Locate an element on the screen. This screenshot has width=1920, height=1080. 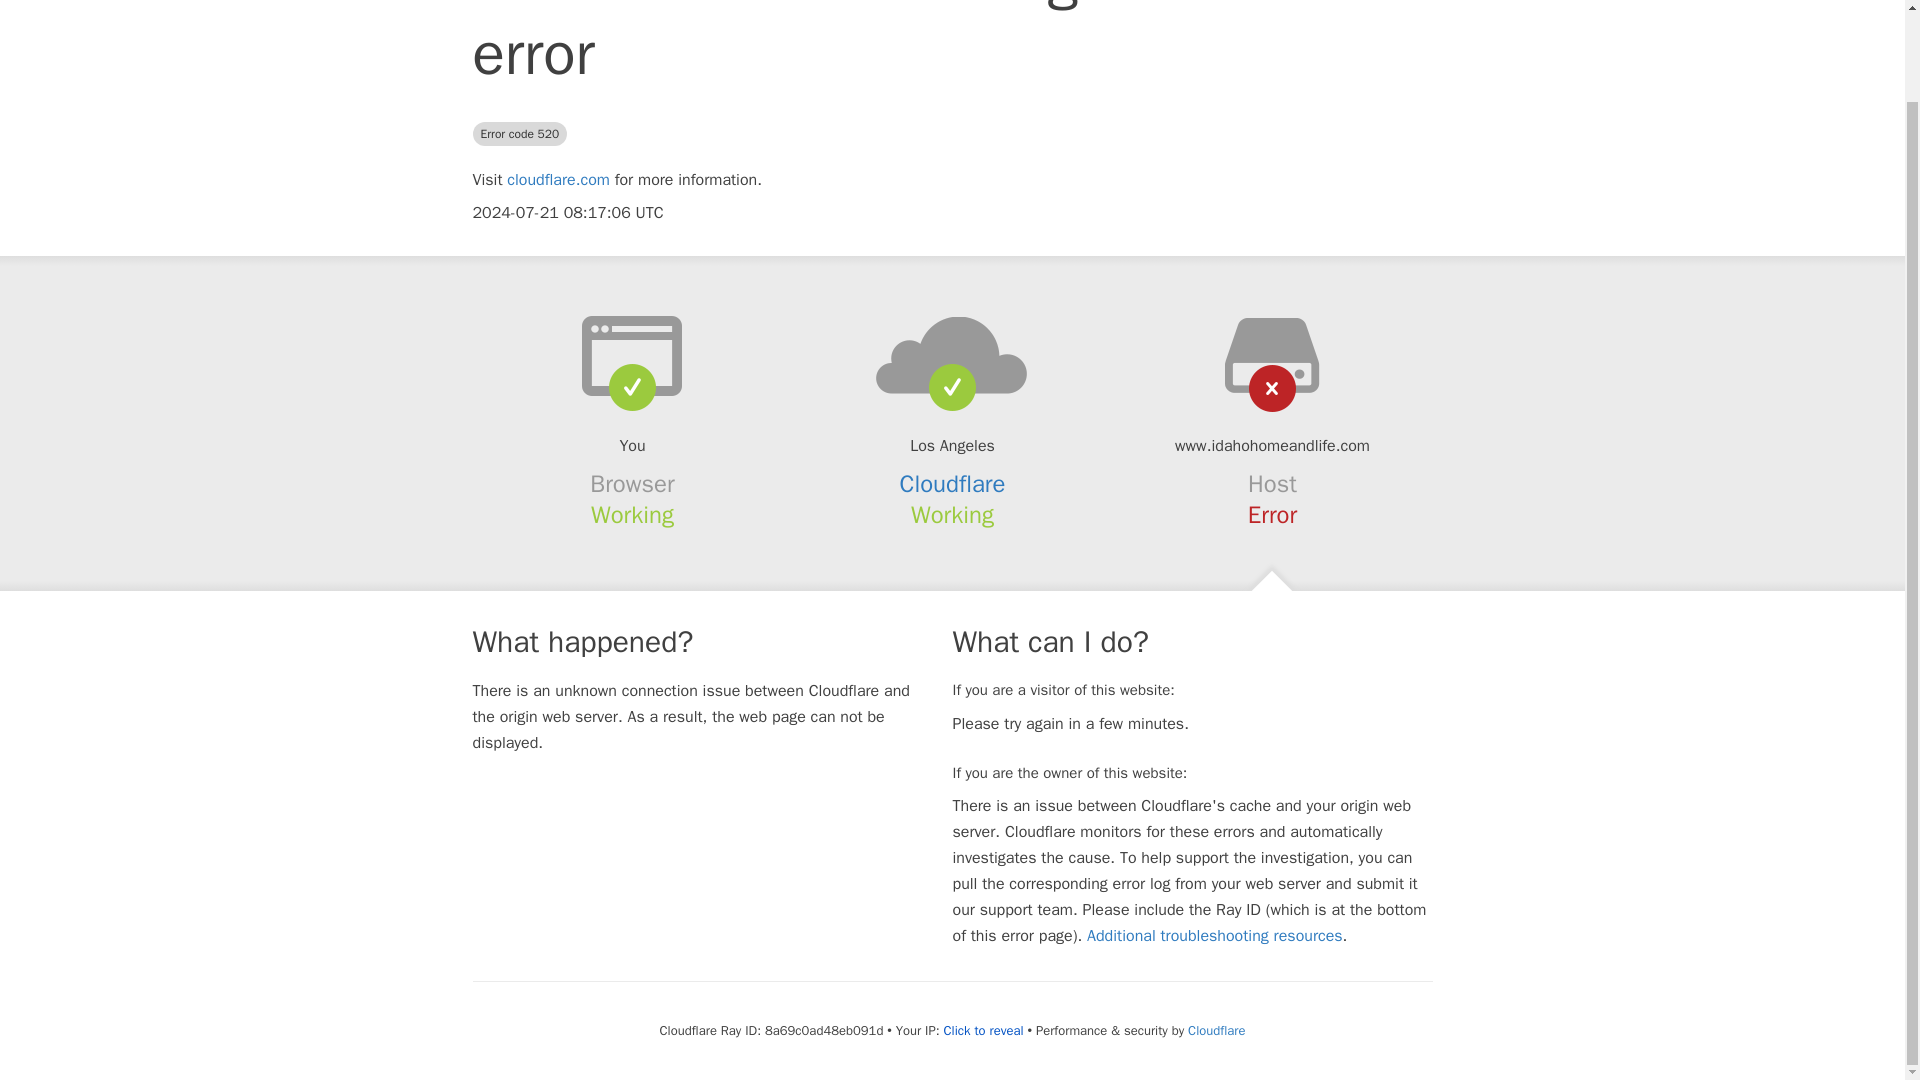
Cloudflare is located at coordinates (1216, 1030).